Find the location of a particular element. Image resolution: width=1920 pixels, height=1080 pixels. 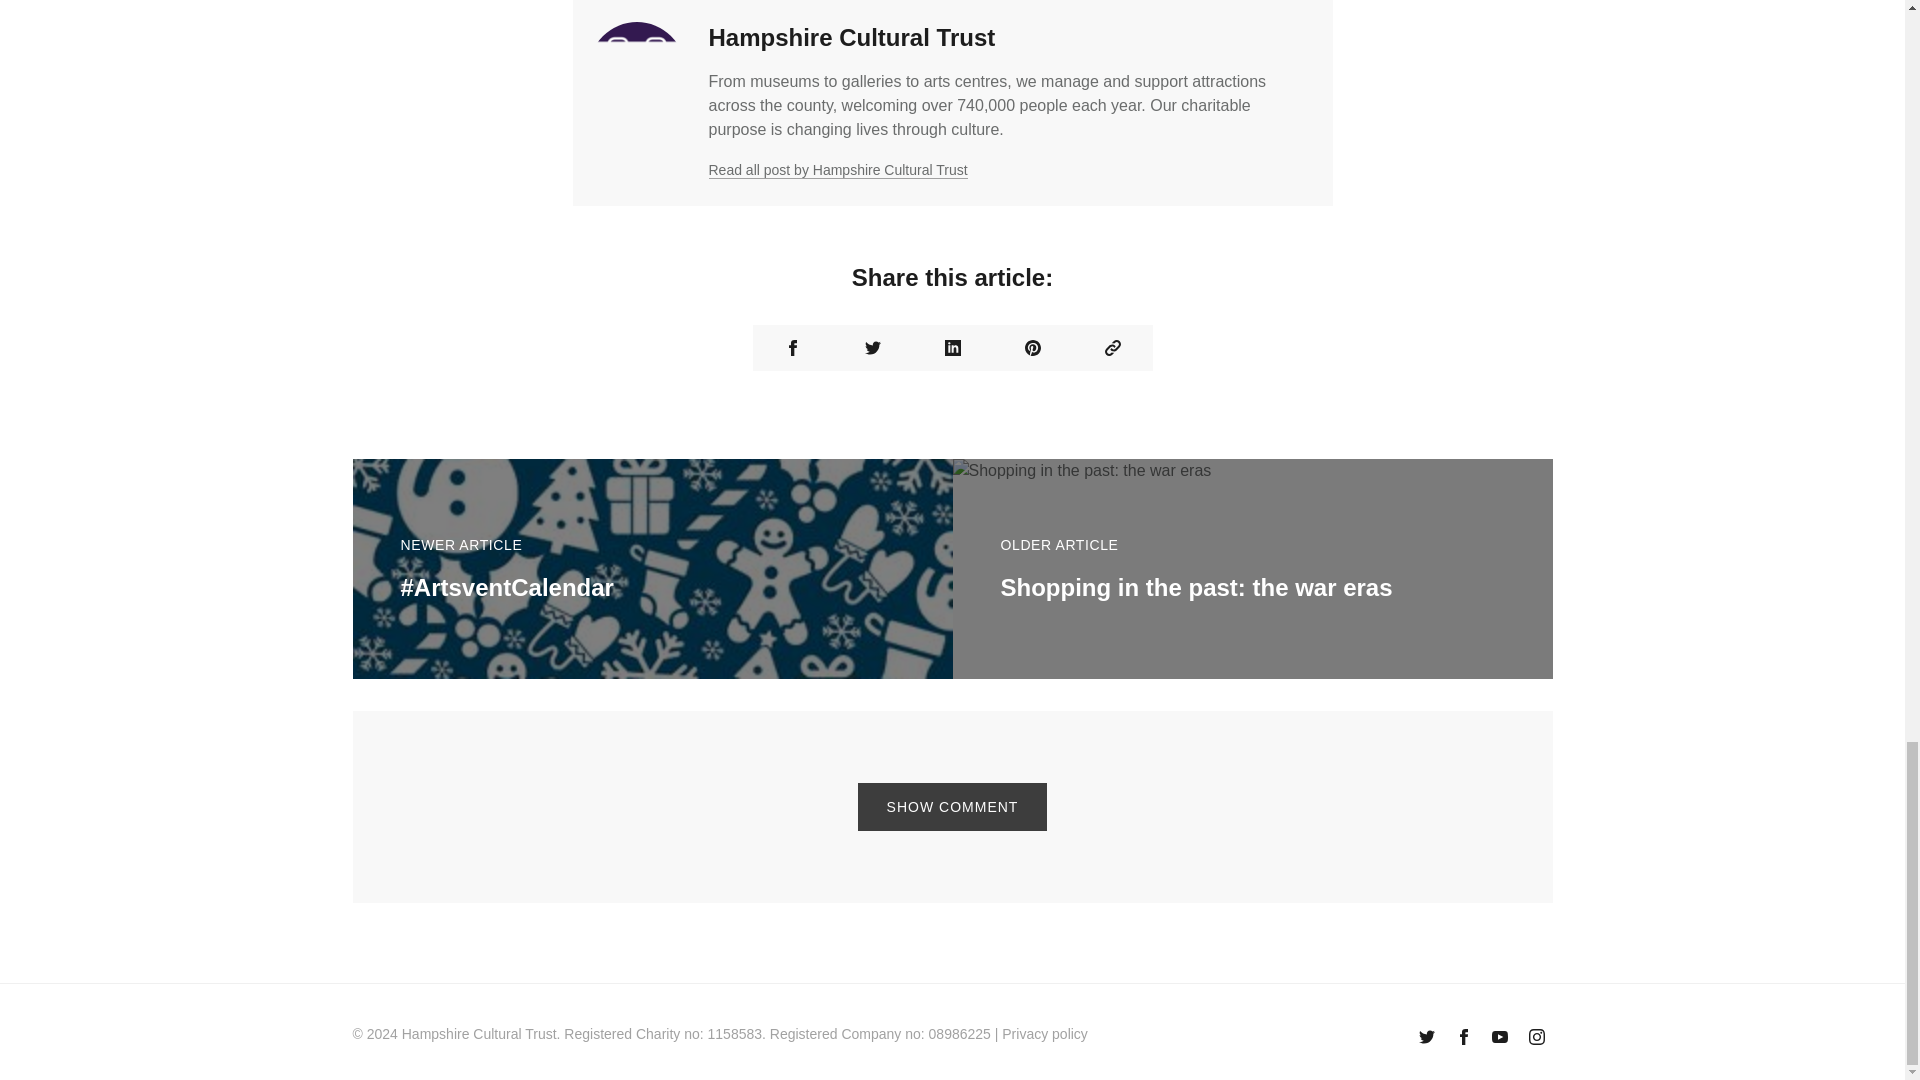

Shopping in the past: the war eras is located at coordinates (1196, 586).